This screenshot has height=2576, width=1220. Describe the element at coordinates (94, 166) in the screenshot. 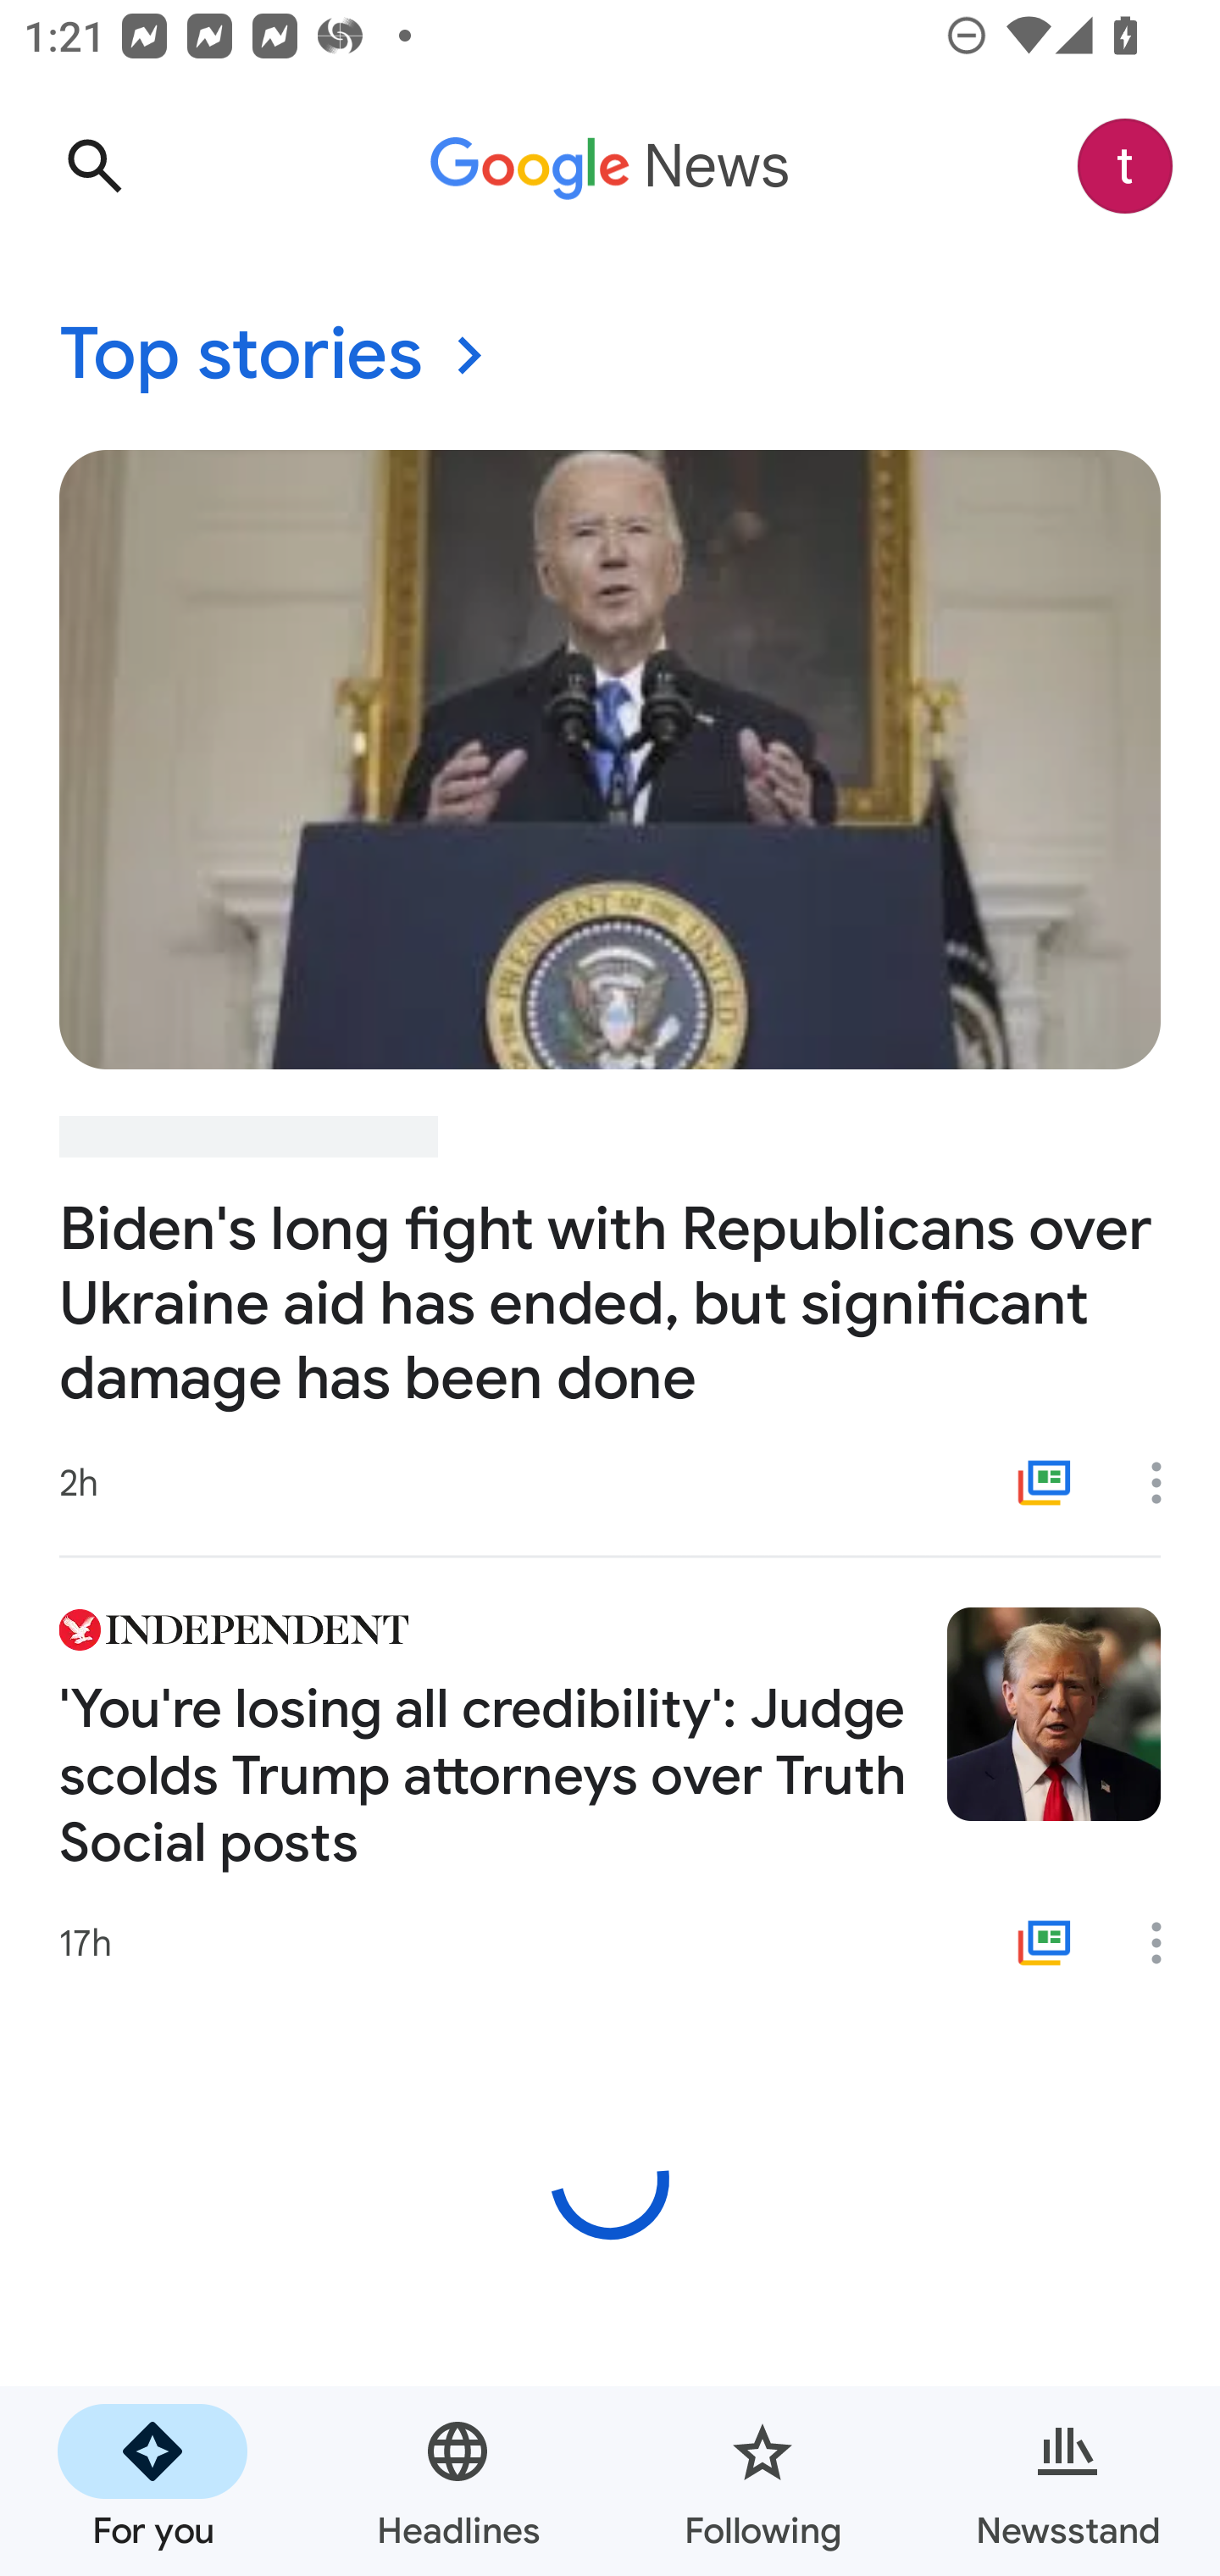

I see `Search` at that location.